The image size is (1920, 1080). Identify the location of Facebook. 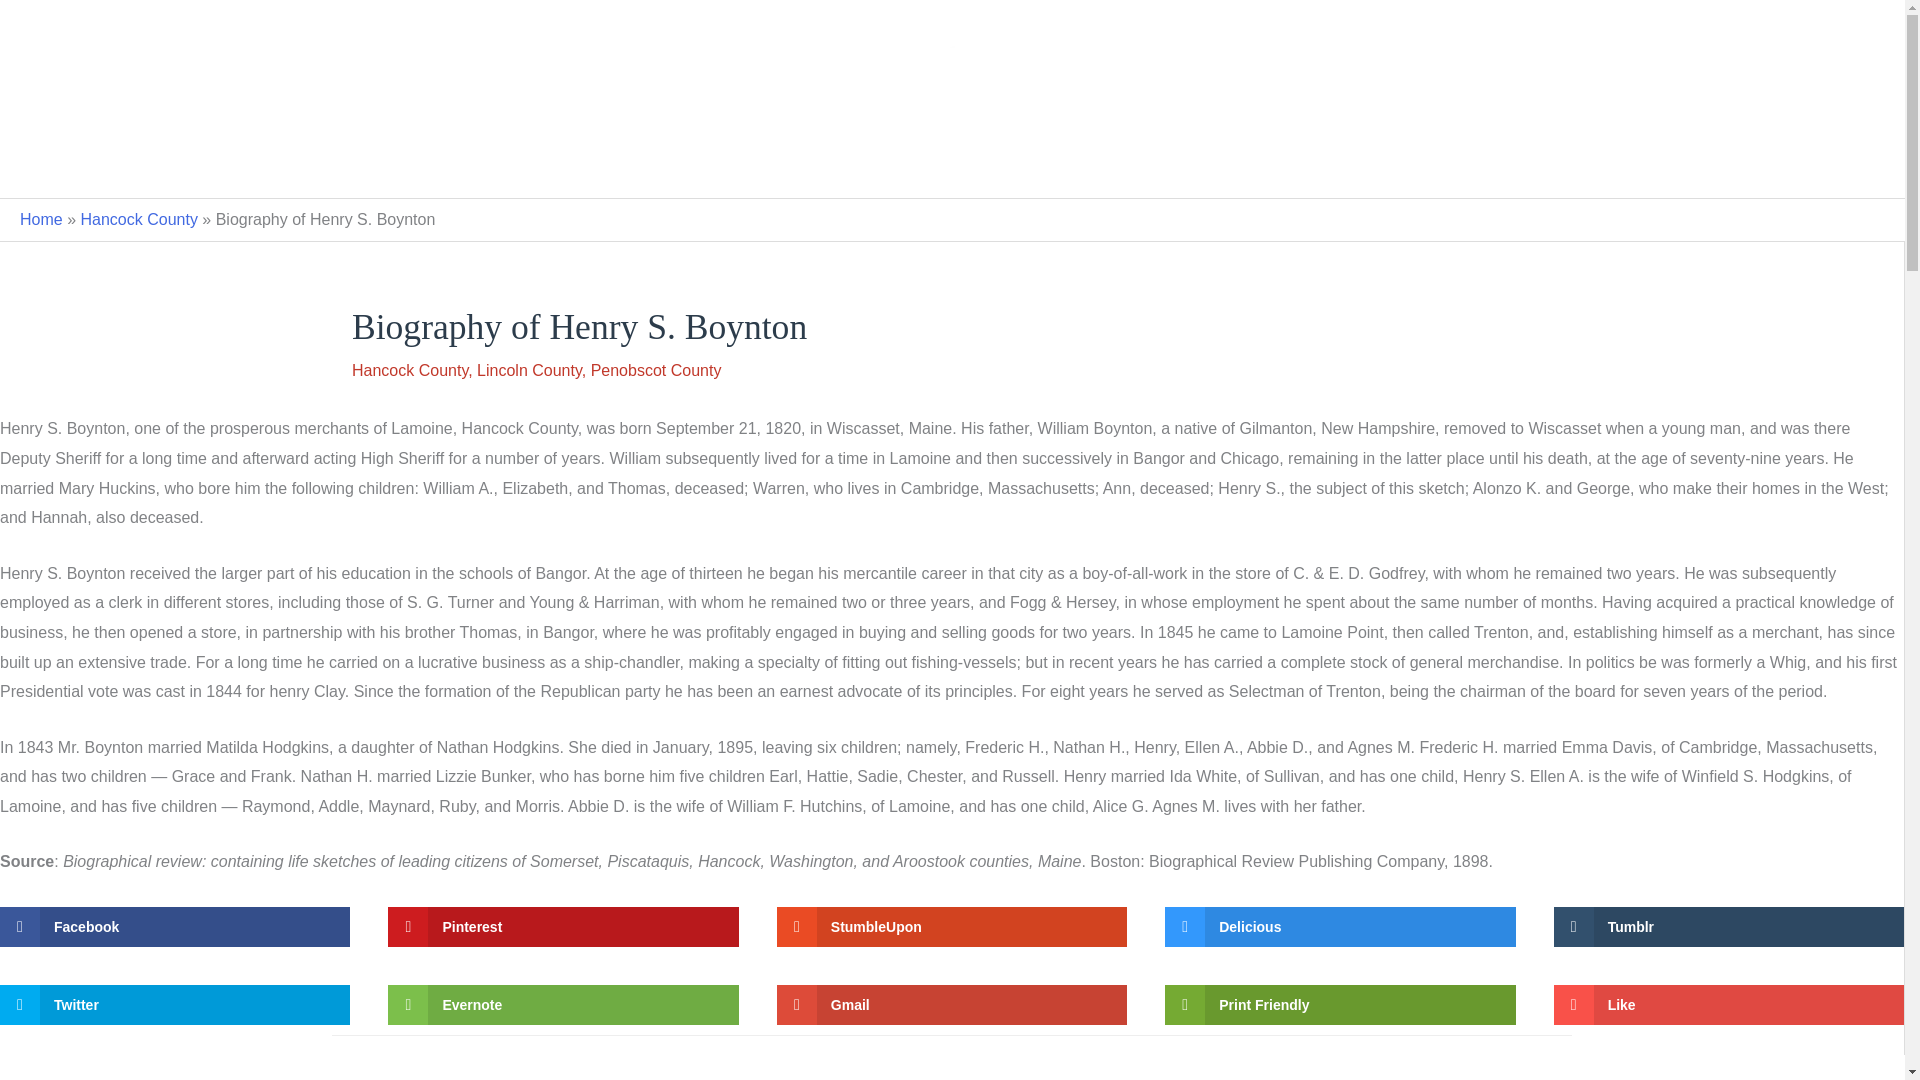
(174, 927).